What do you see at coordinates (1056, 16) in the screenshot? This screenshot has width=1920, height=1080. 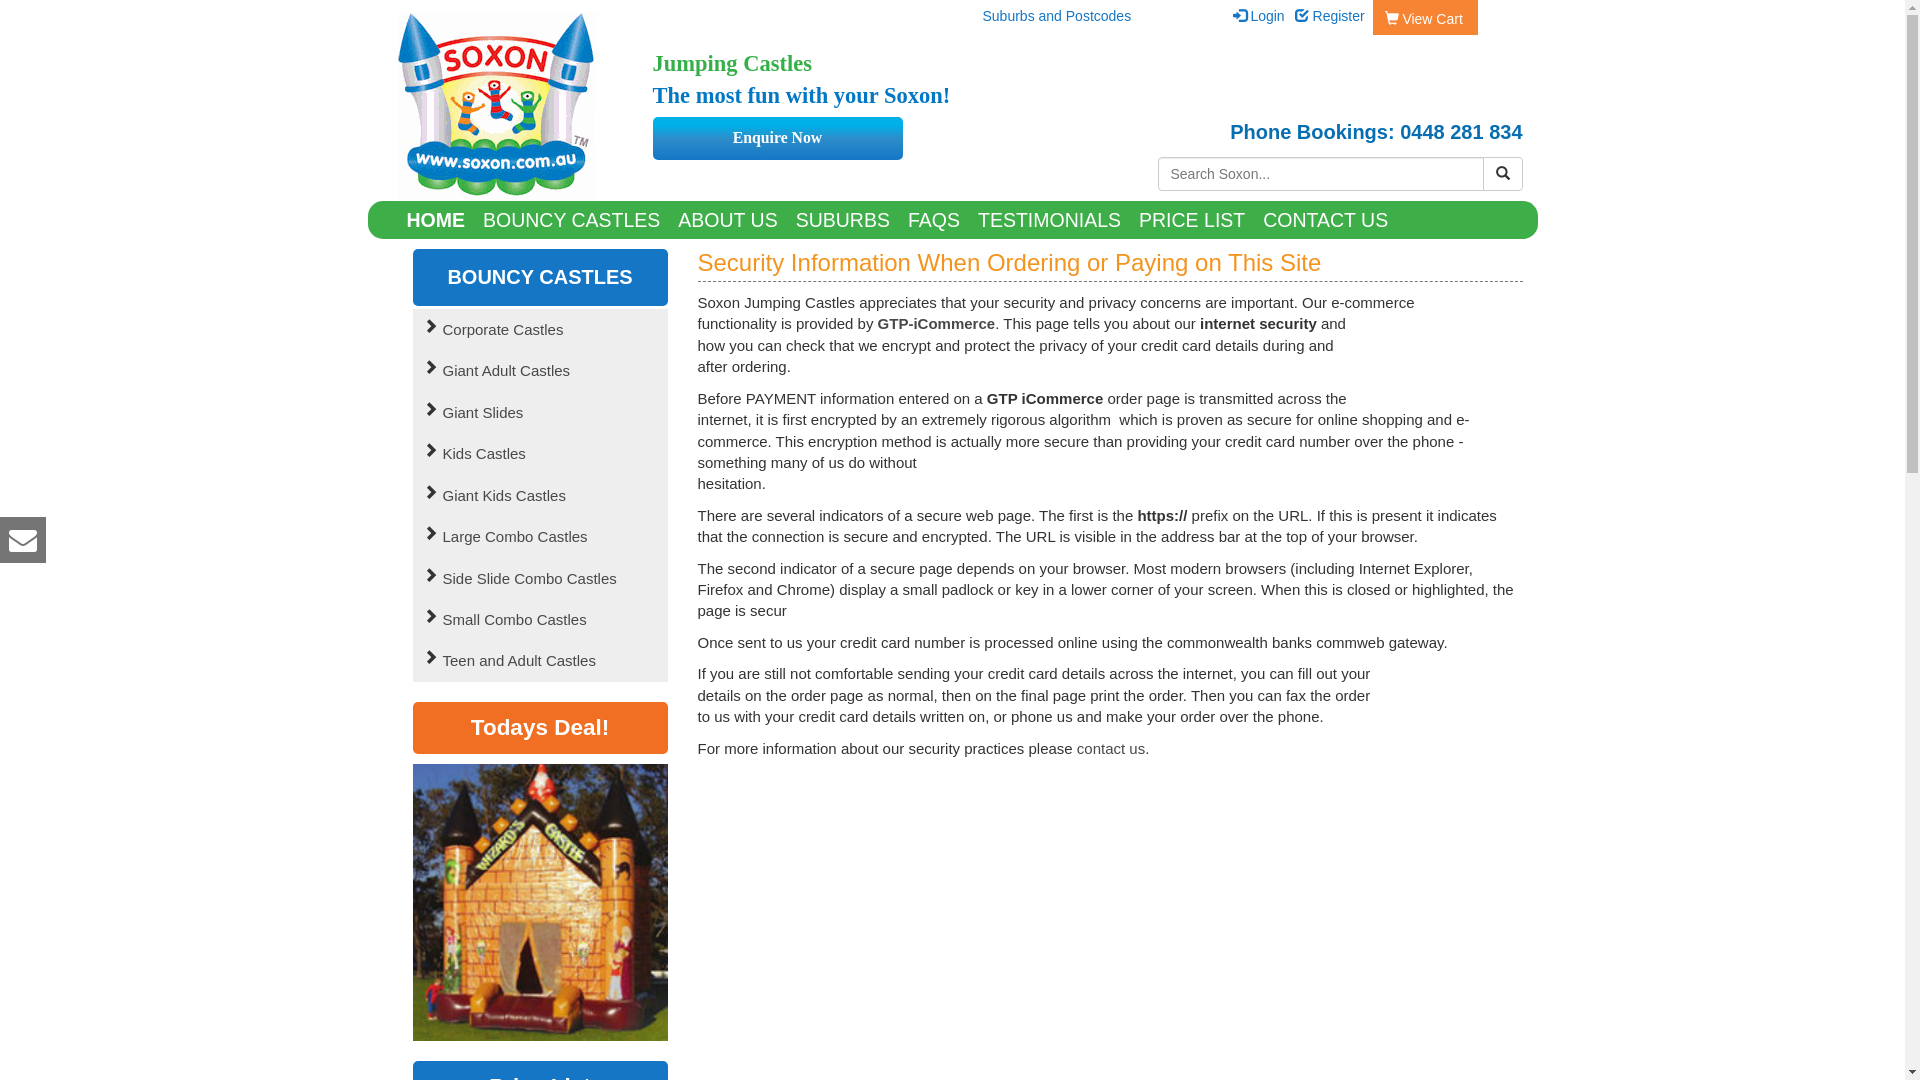 I see `Suburbs and Postcodes` at bounding box center [1056, 16].